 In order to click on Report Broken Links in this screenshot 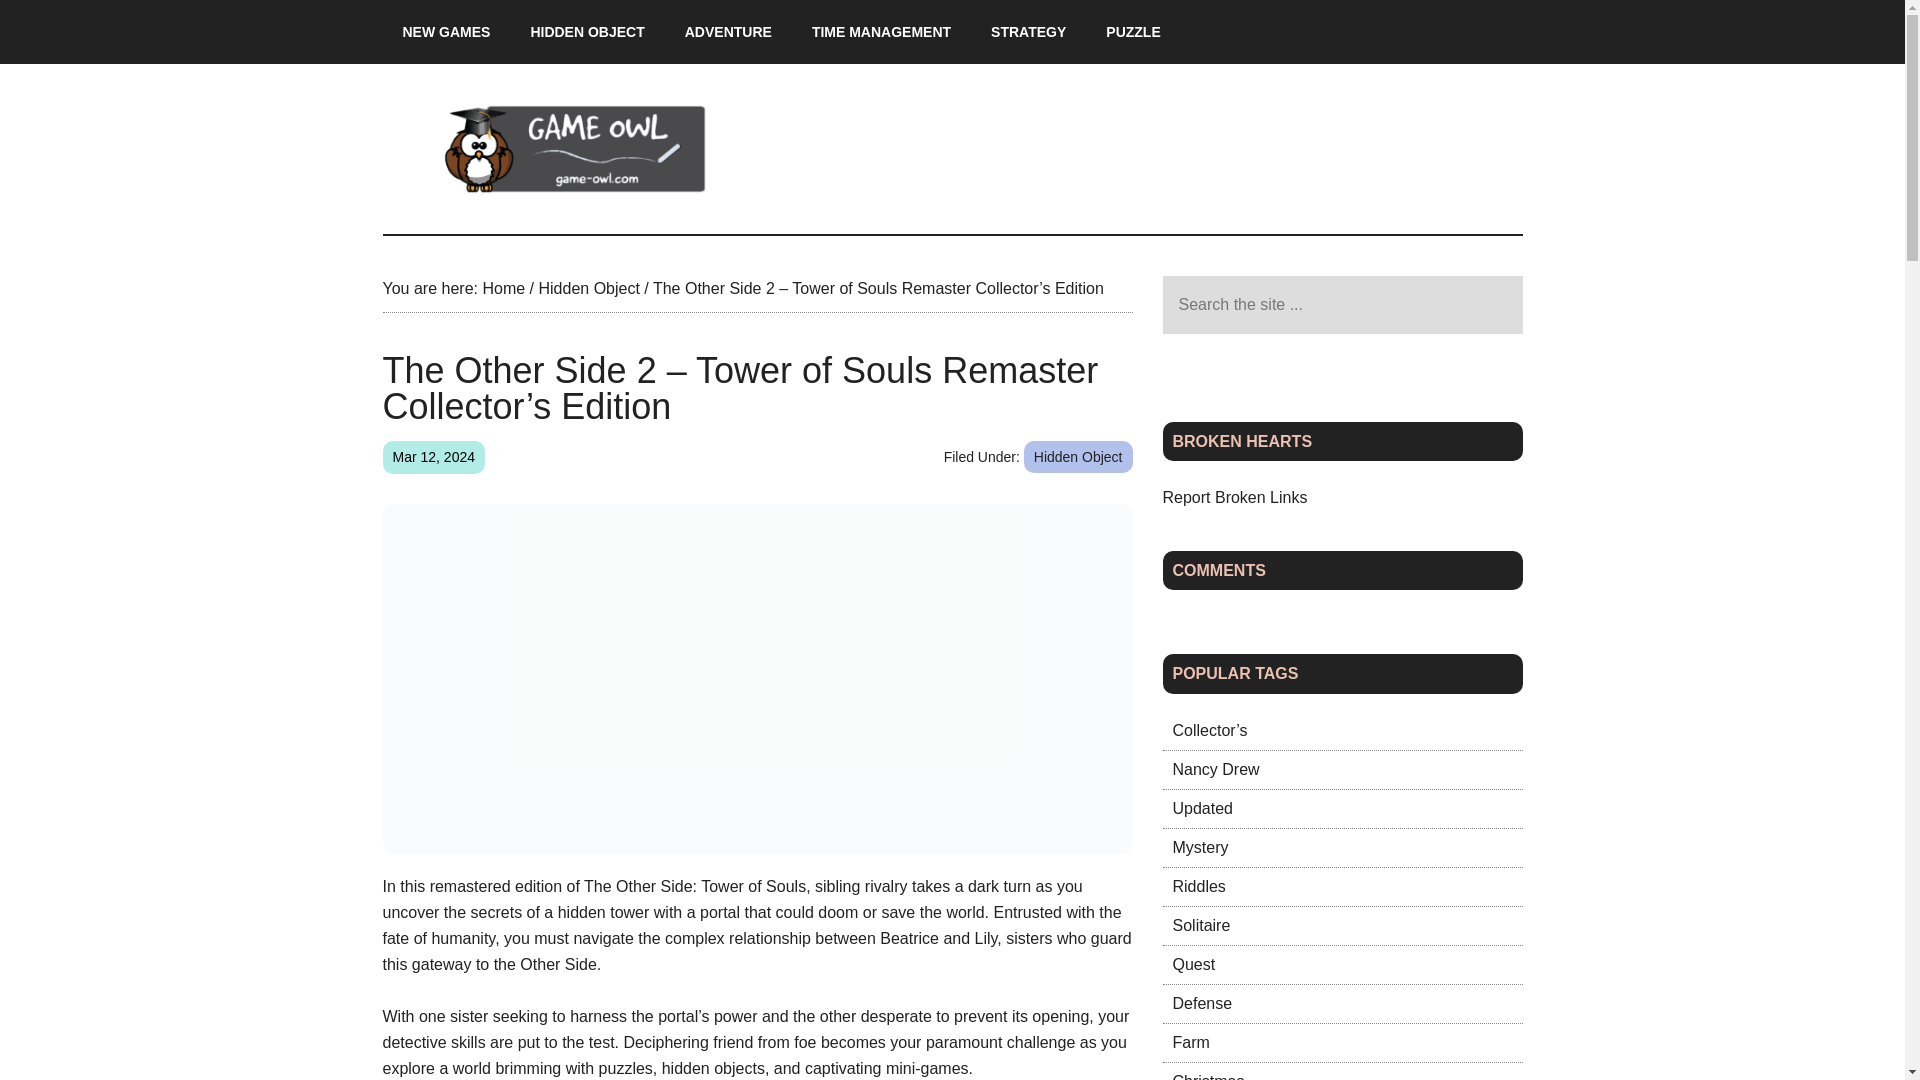, I will do `click(1234, 498)`.